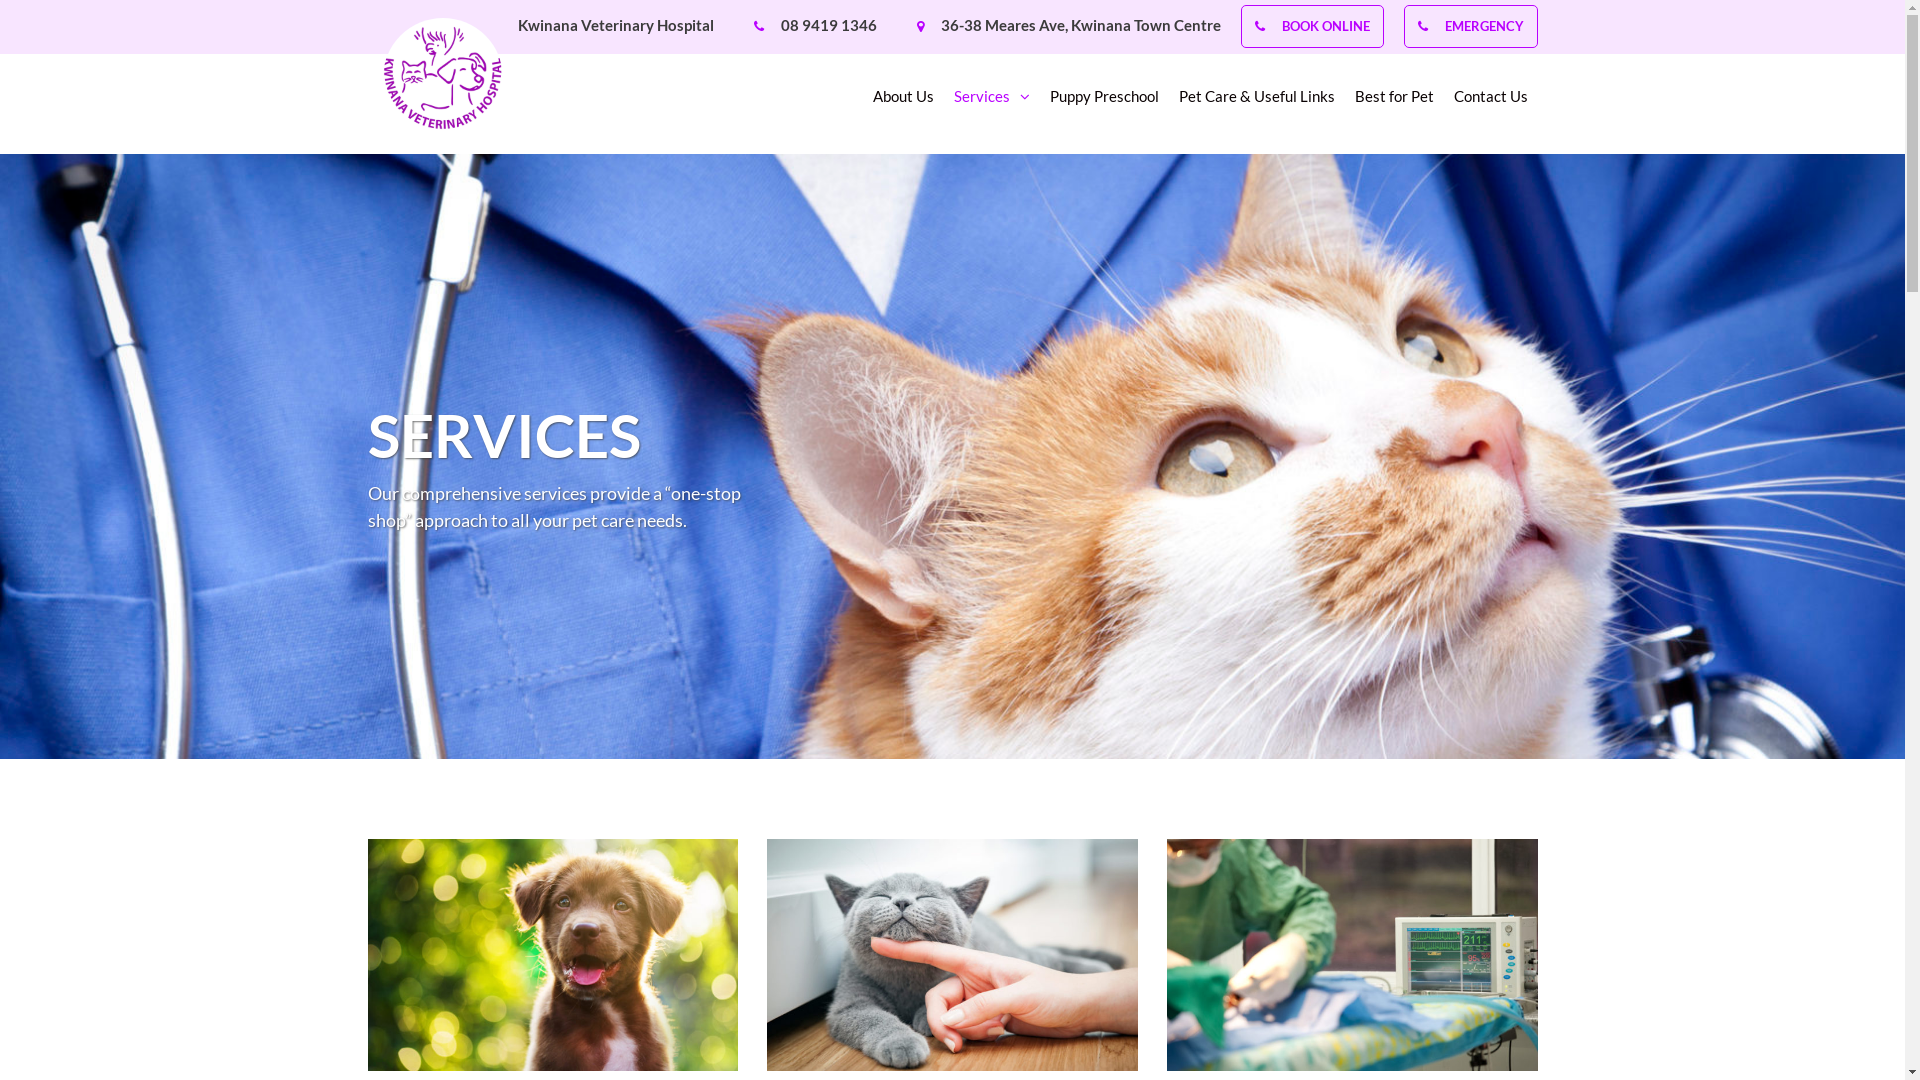 The width and height of the screenshot is (1920, 1080). What do you see at coordinates (1394, 102) in the screenshot?
I see `Best for Pet` at bounding box center [1394, 102].